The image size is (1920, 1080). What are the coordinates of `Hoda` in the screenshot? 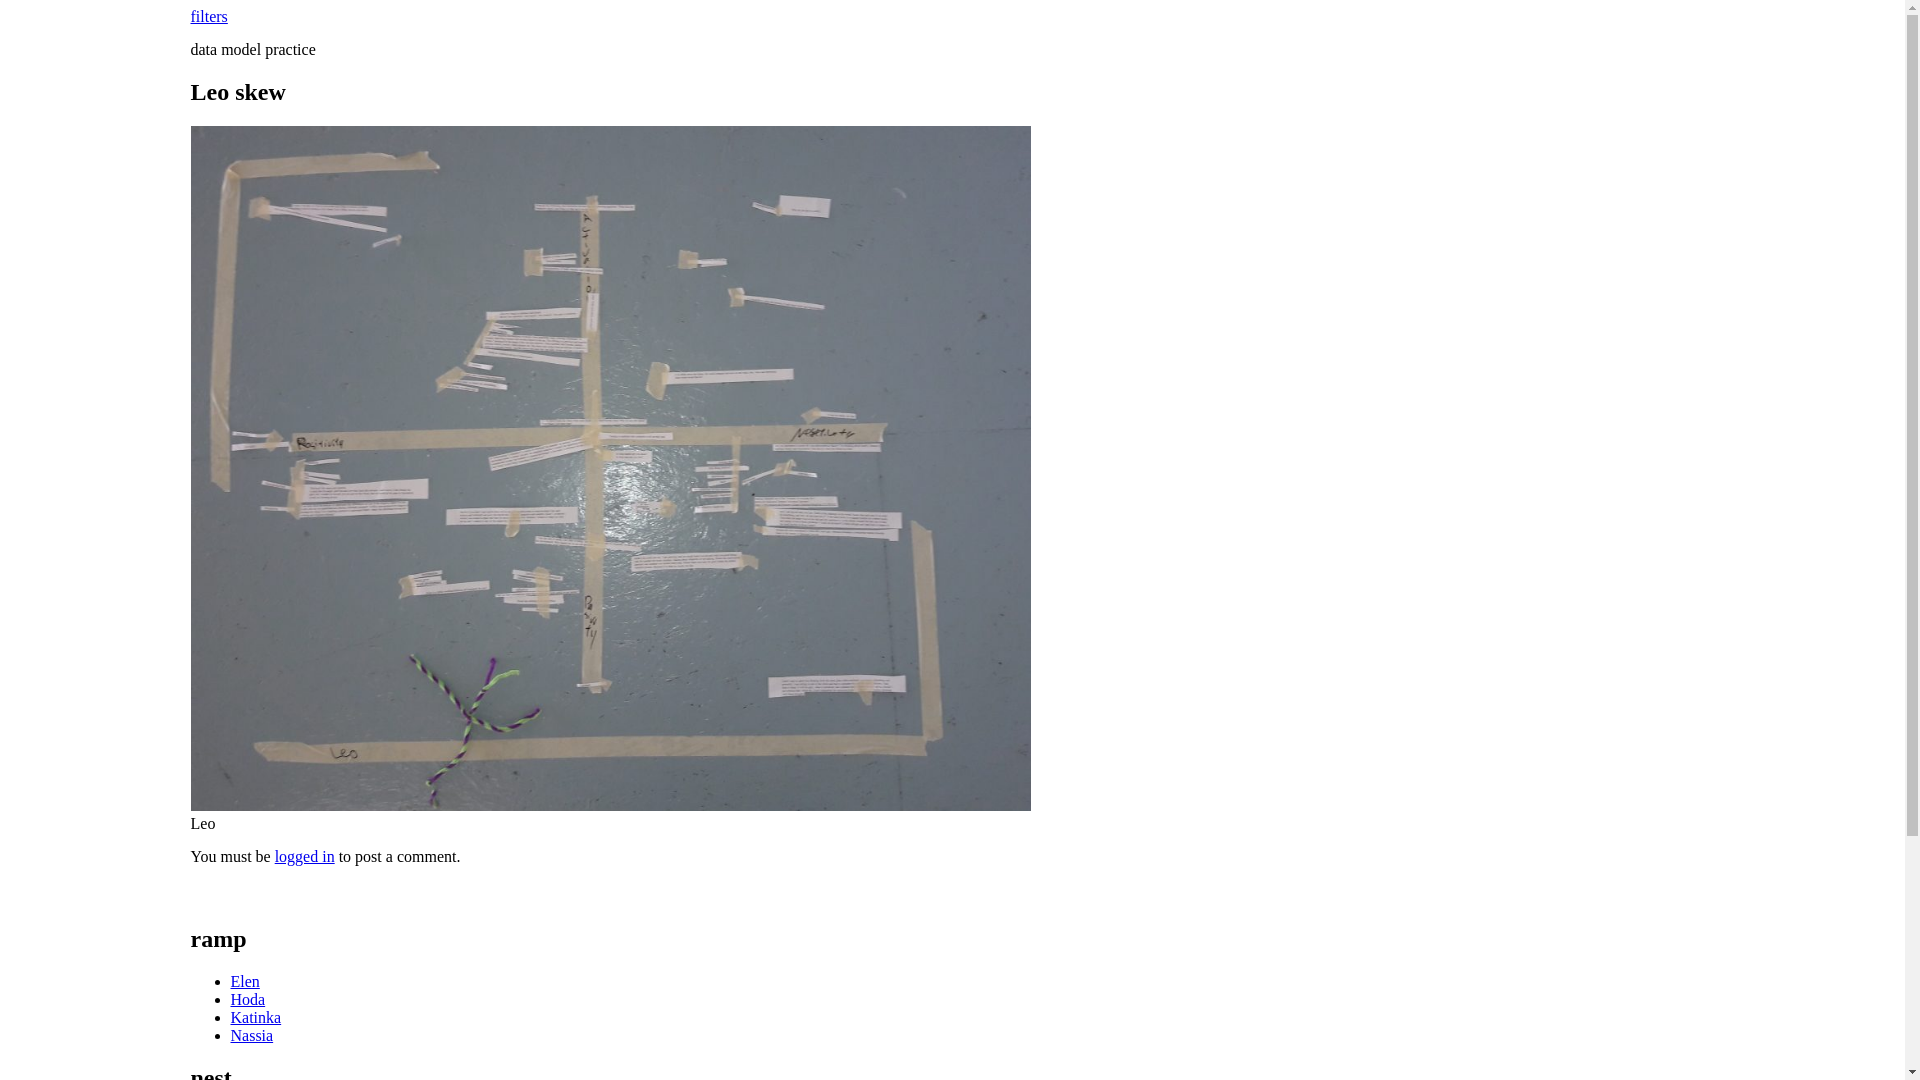 It's located at (248, 1000).